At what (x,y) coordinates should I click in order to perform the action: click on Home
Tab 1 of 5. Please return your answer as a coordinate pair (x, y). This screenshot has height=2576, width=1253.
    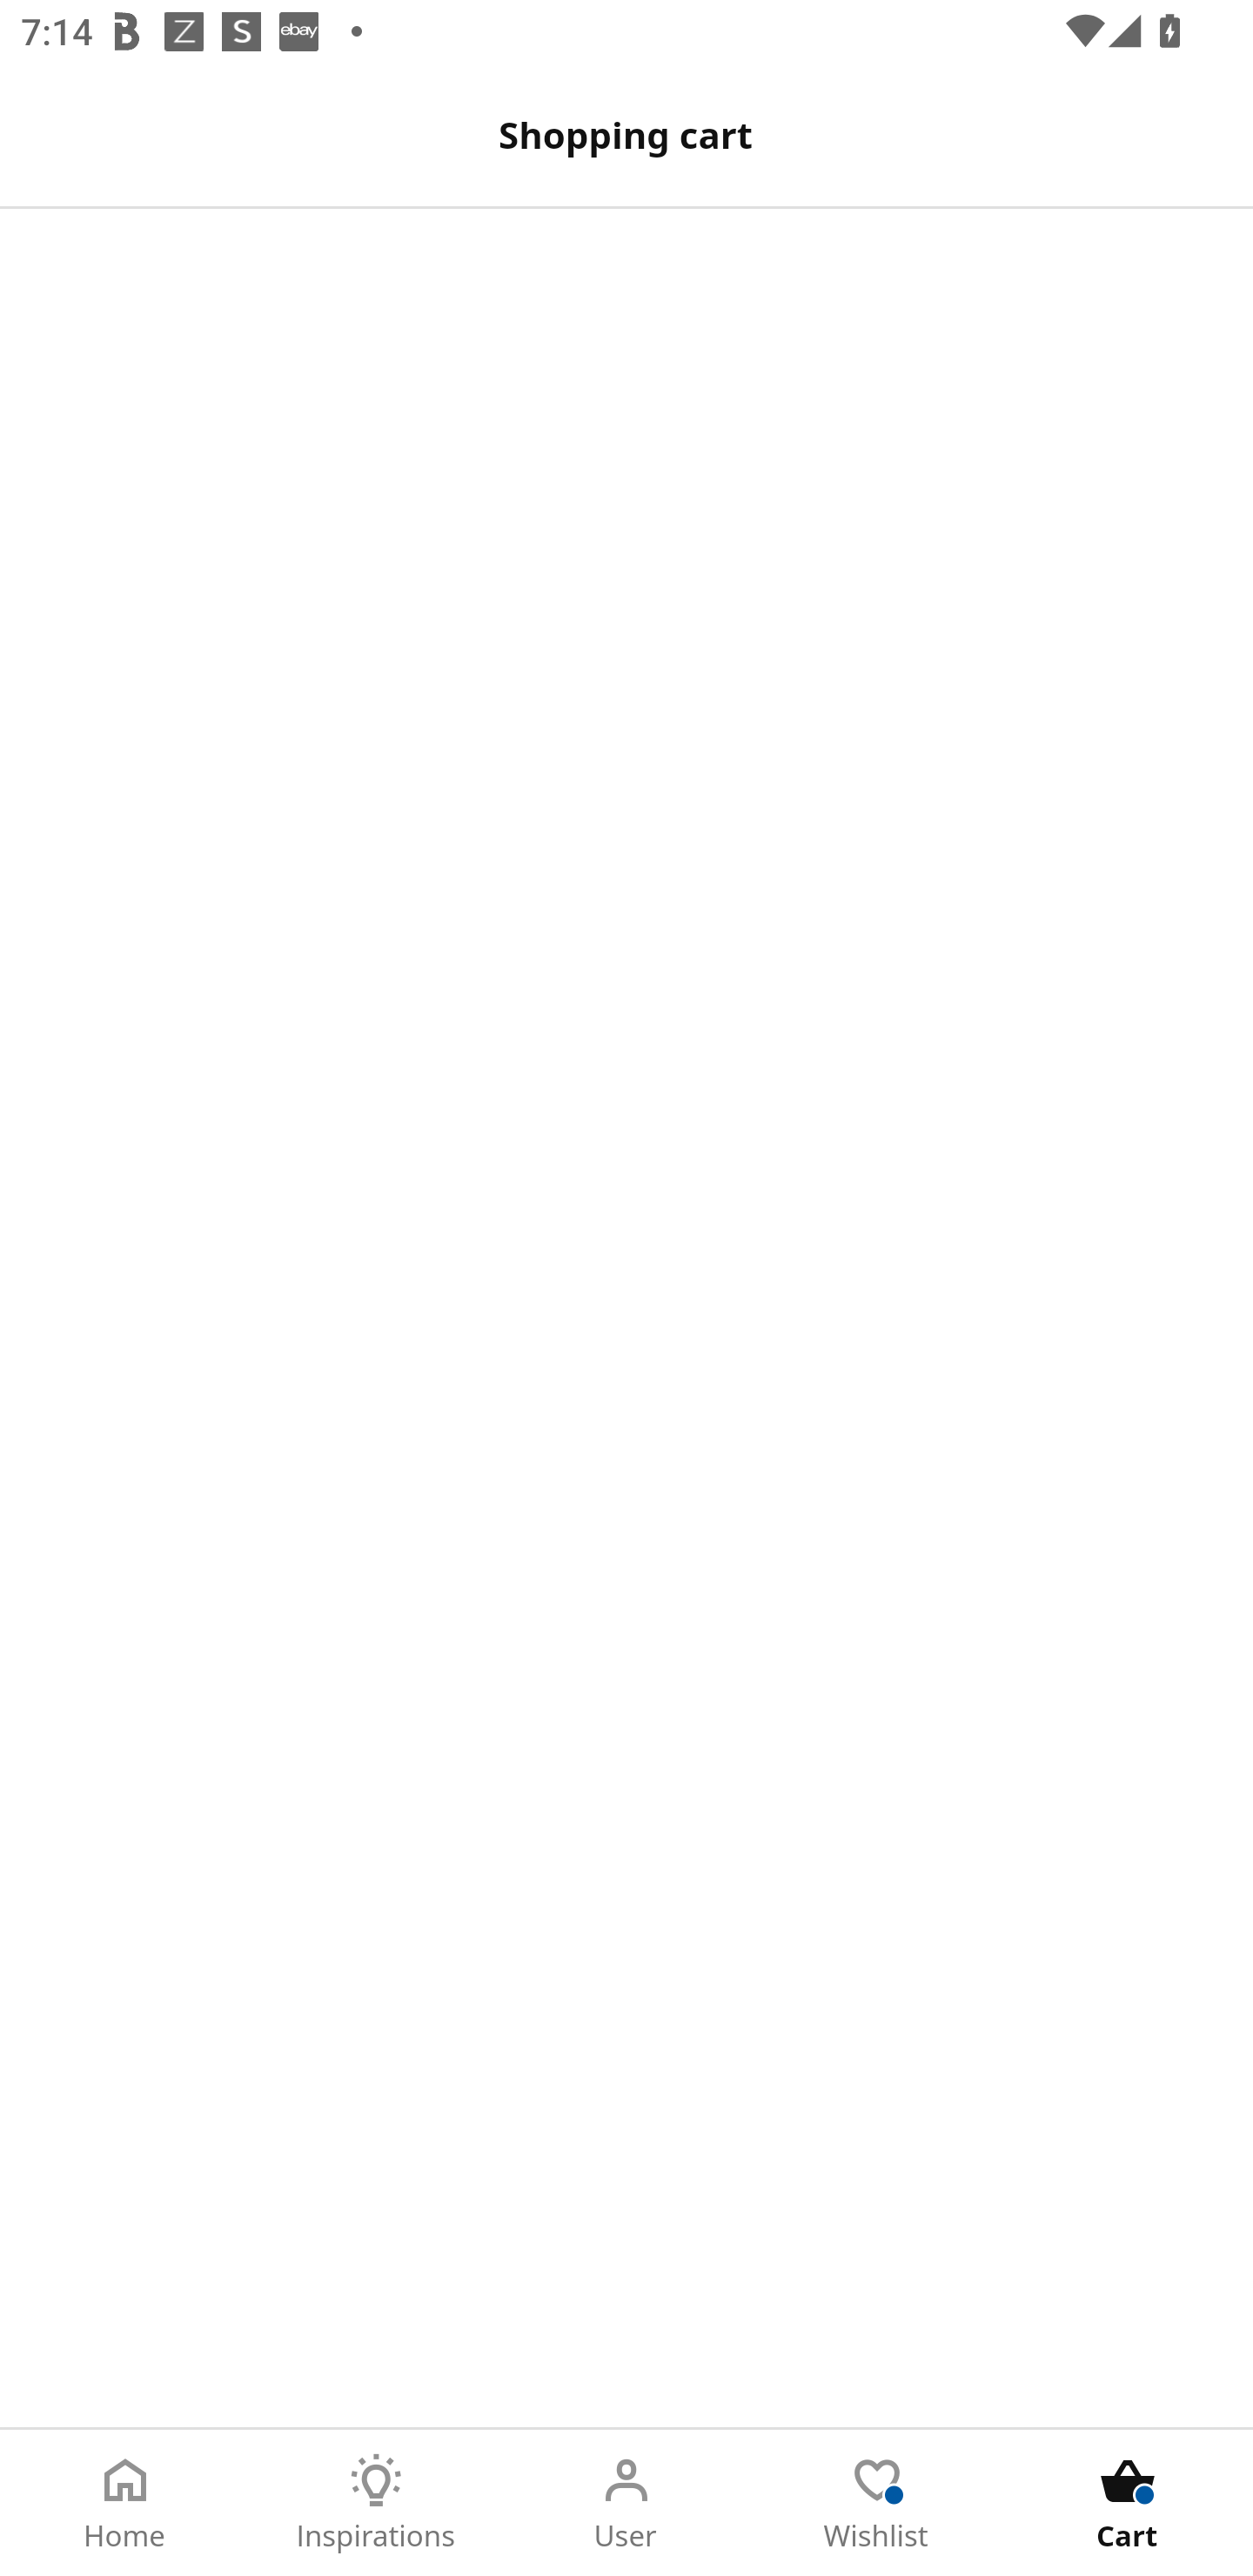
    Looking at the image, I should click on (125, 2503).